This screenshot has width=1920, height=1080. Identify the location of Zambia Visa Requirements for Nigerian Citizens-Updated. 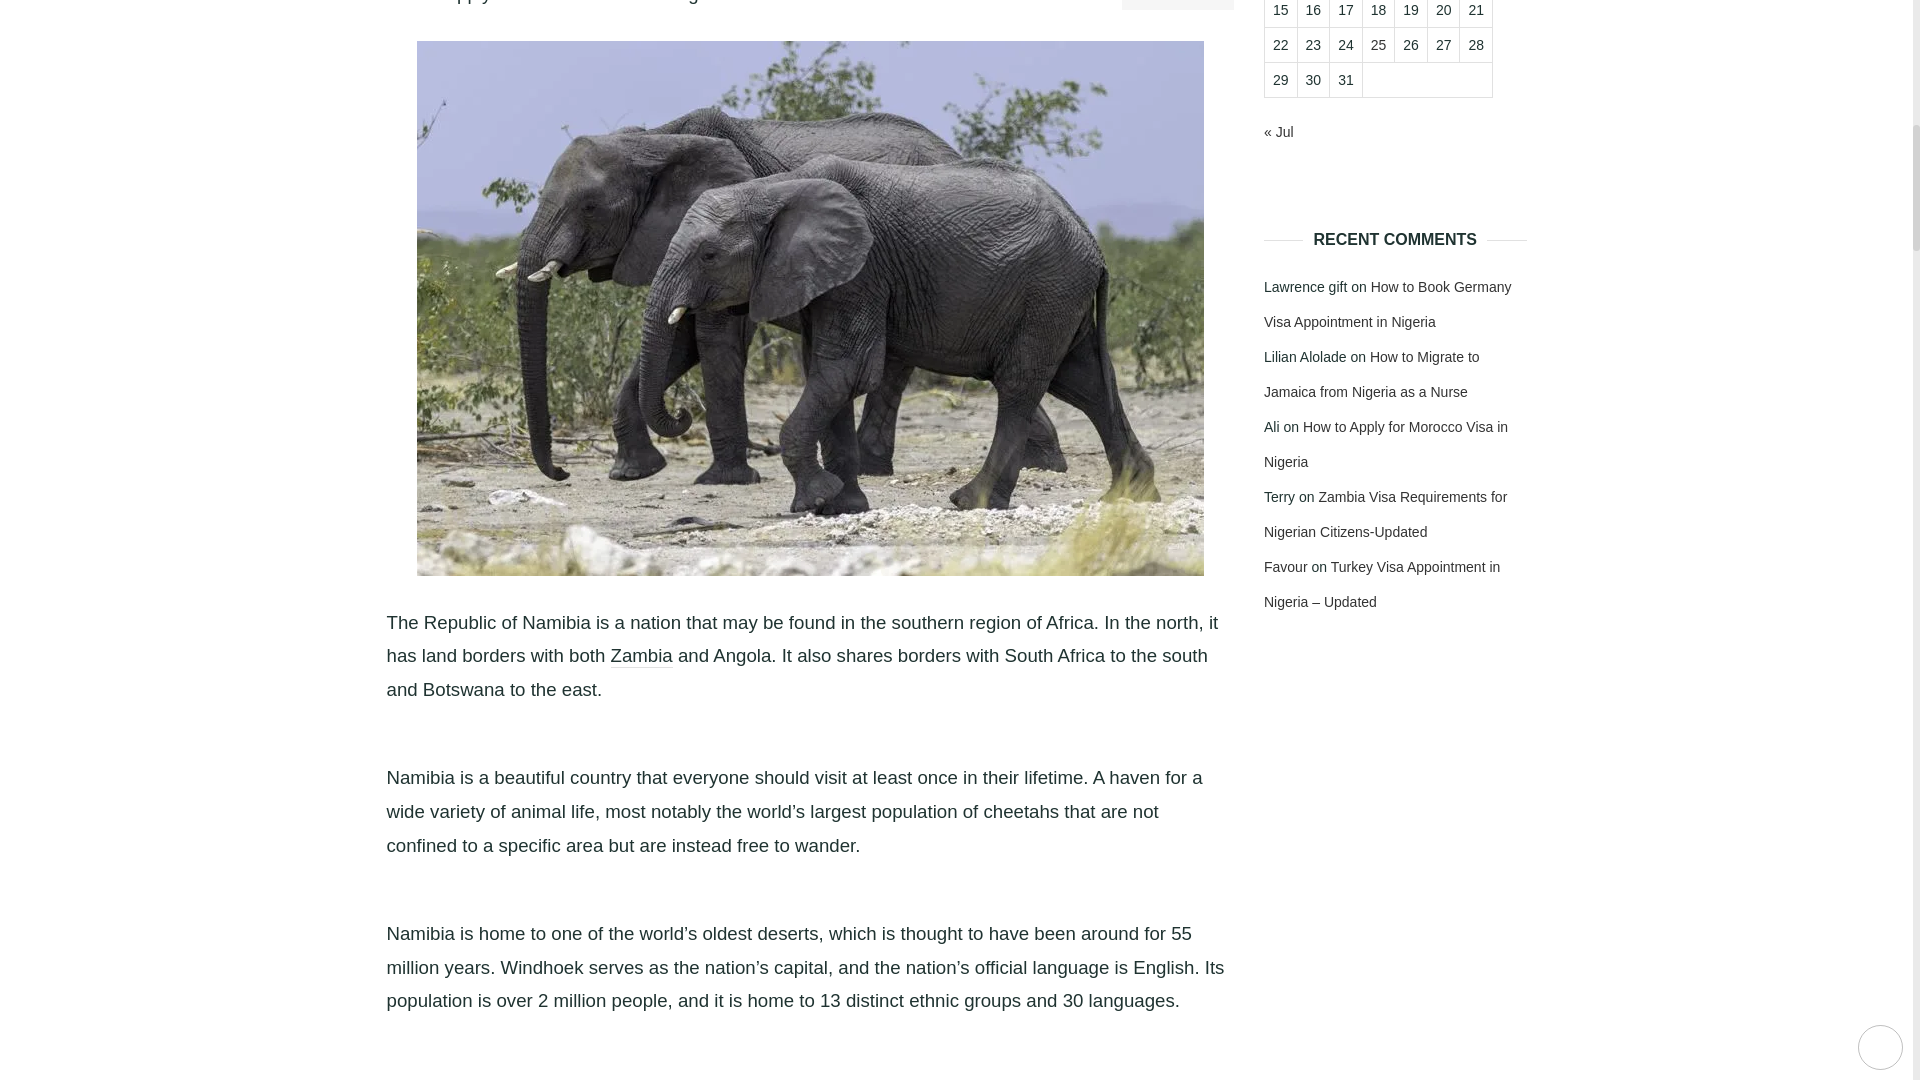
(1385, 514).